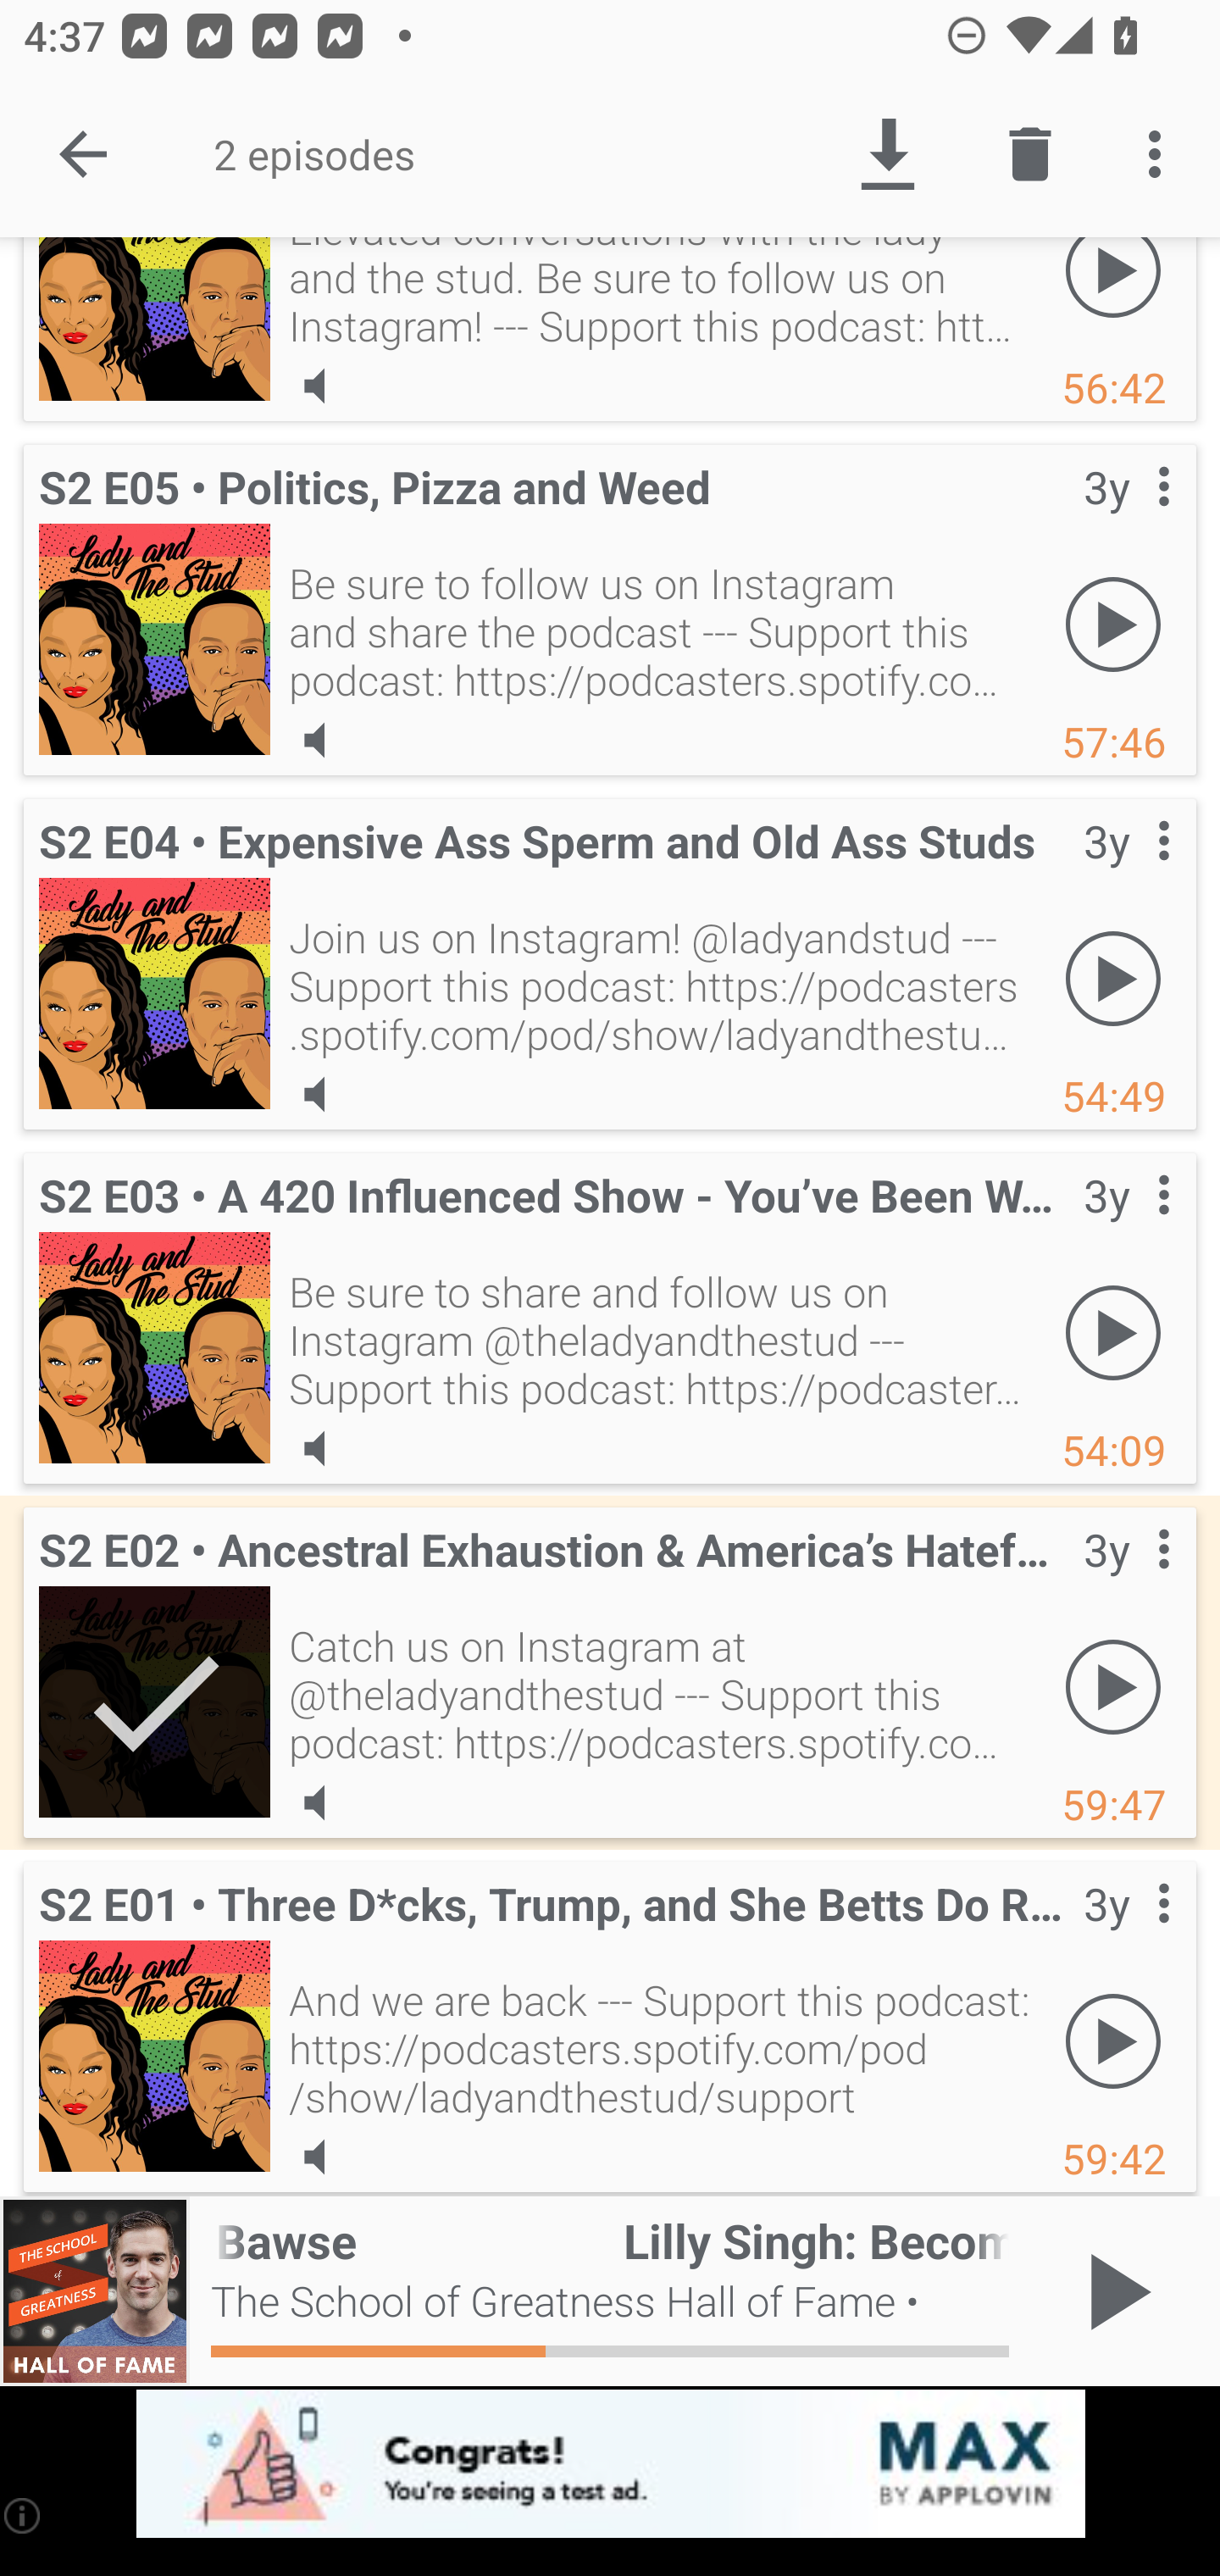  What do you see at coordinates (154, 1347) in the screenshot?
I see `A 420 Influenced Show - You’ve Been Warned` at bounding box center [154, 1347].